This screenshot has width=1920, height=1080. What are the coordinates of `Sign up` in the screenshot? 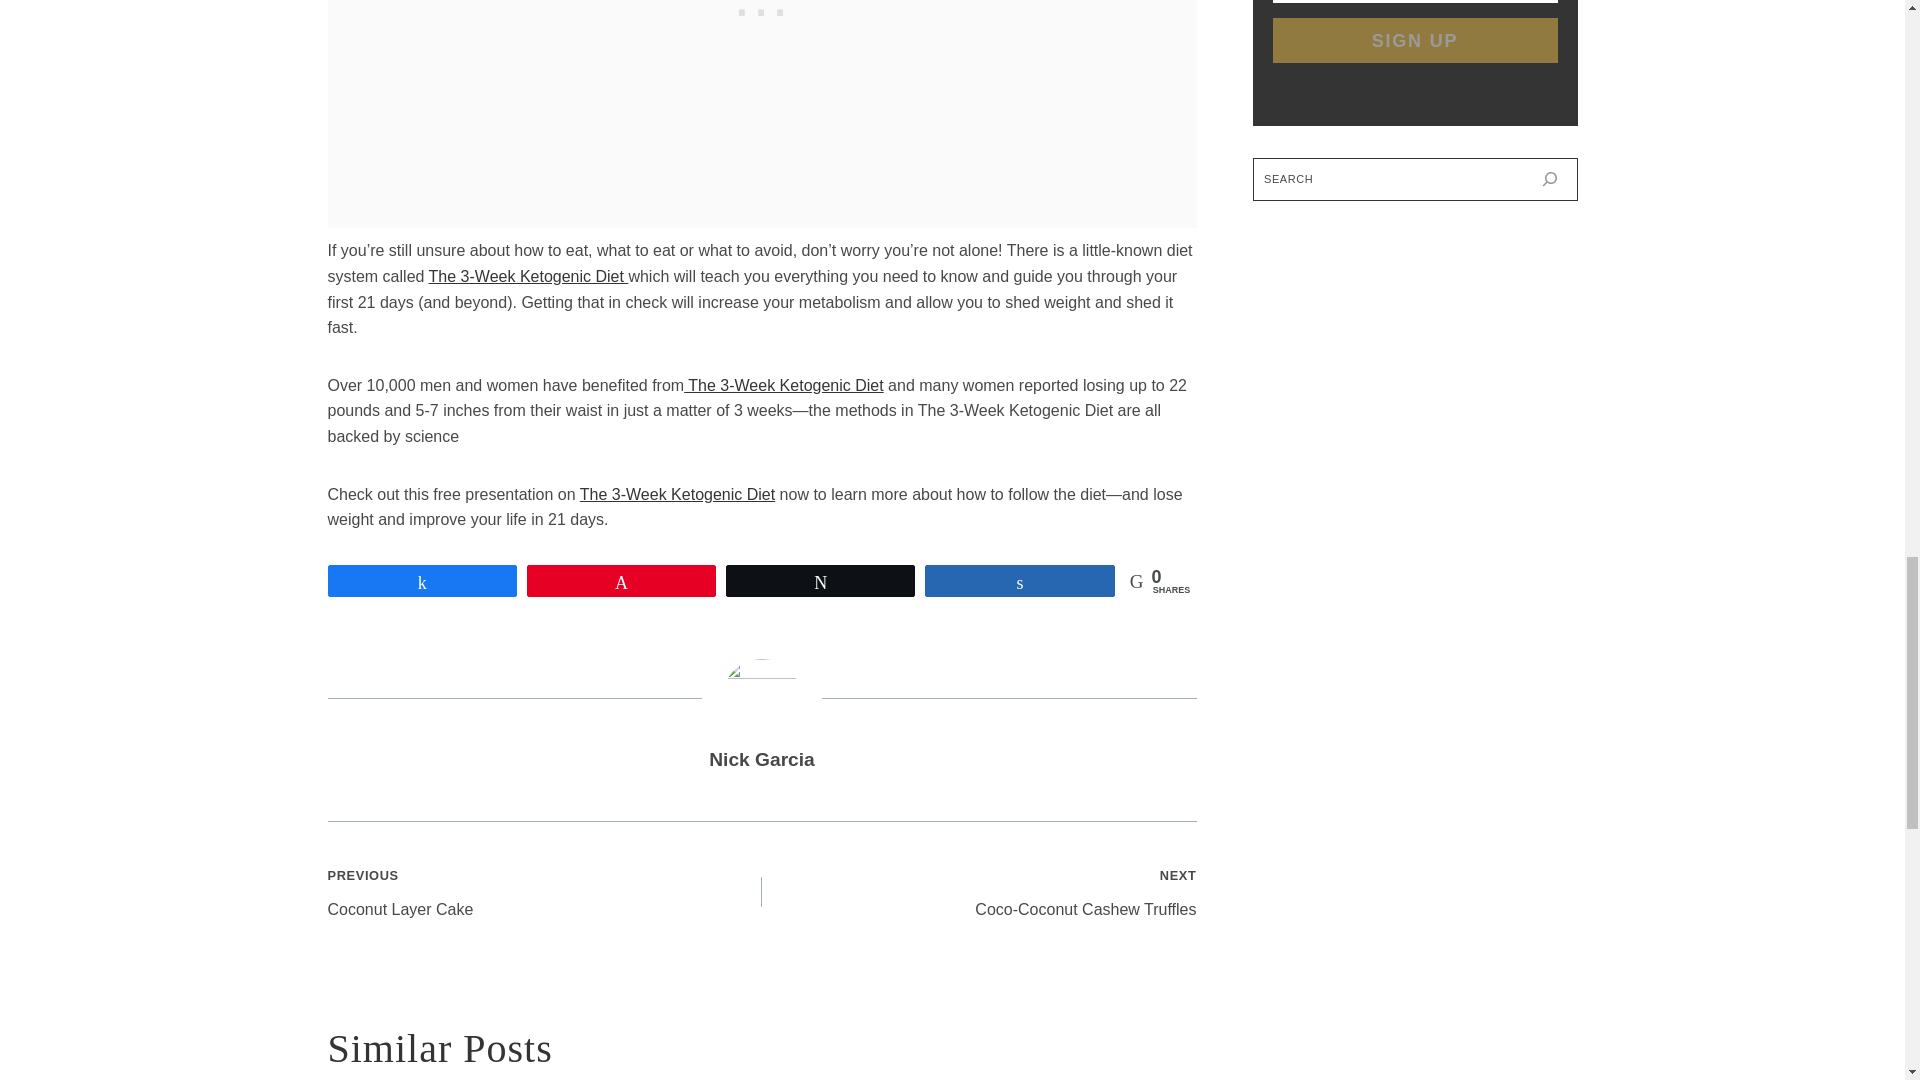 It's located at (1414, 40).